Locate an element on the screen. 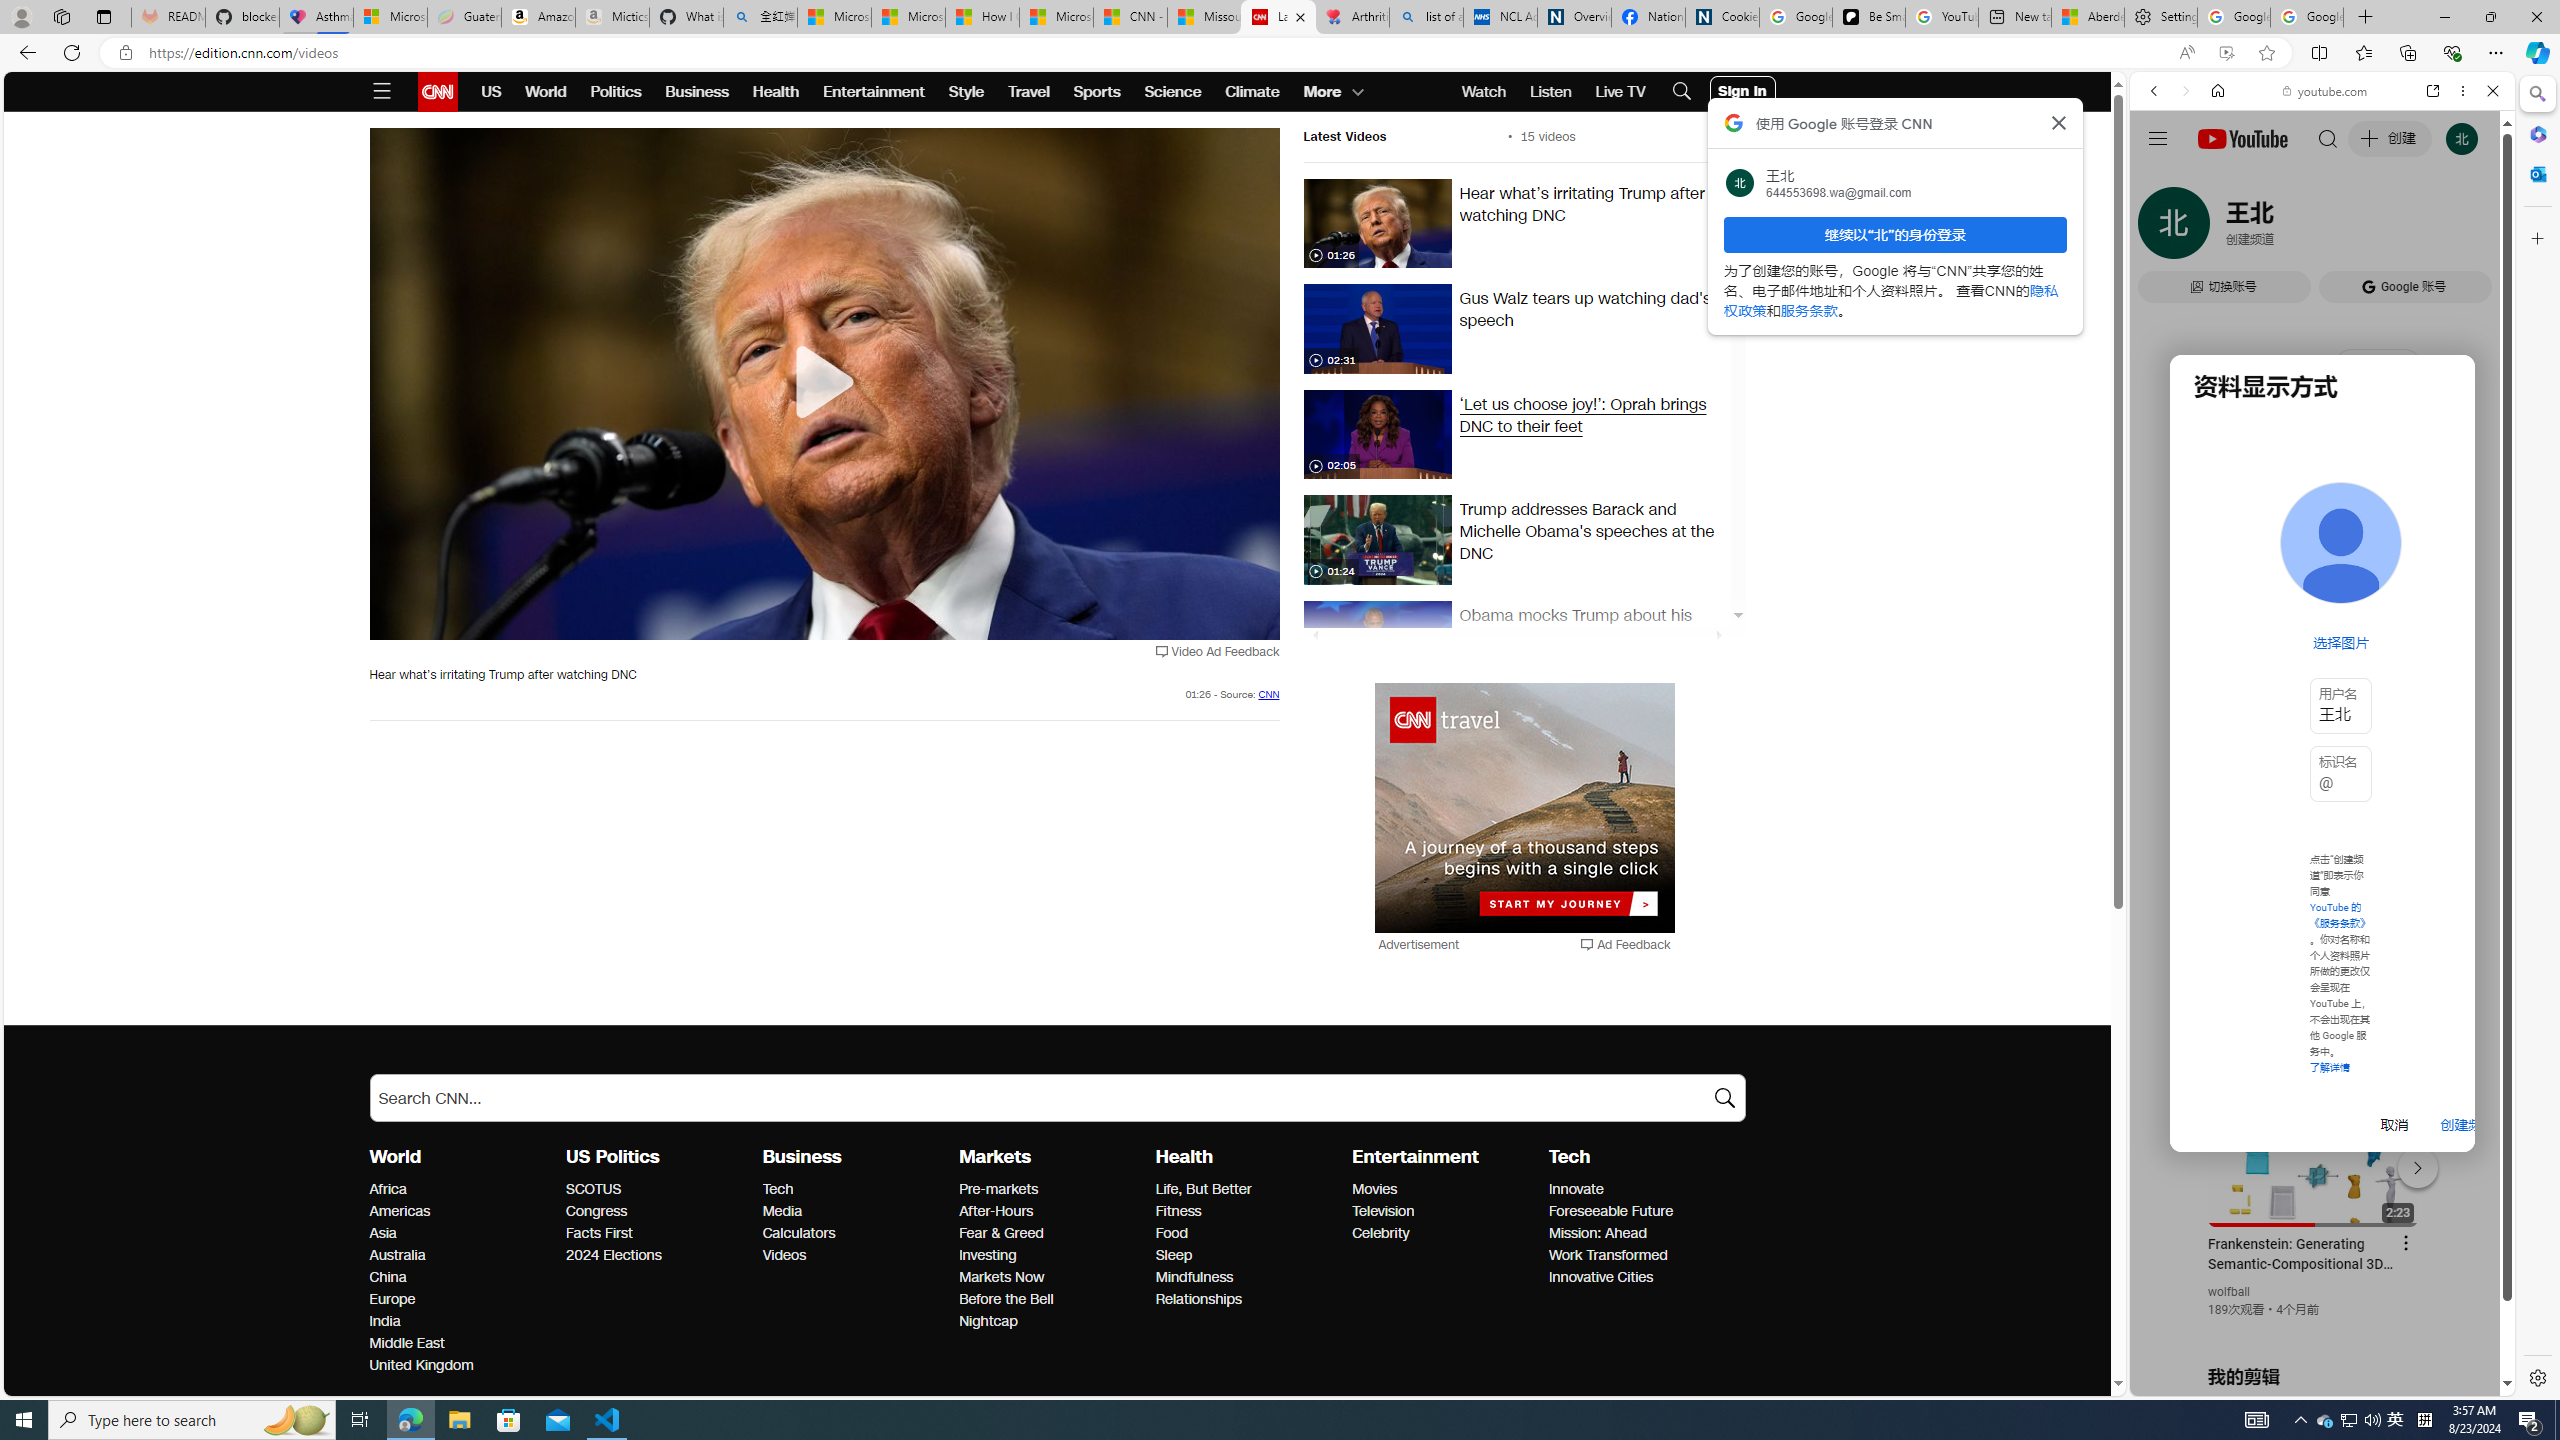 Image resolution: width=2560 pixels, height=1440 pixels. Mindfulness is located at coordinates (1248, 1278).